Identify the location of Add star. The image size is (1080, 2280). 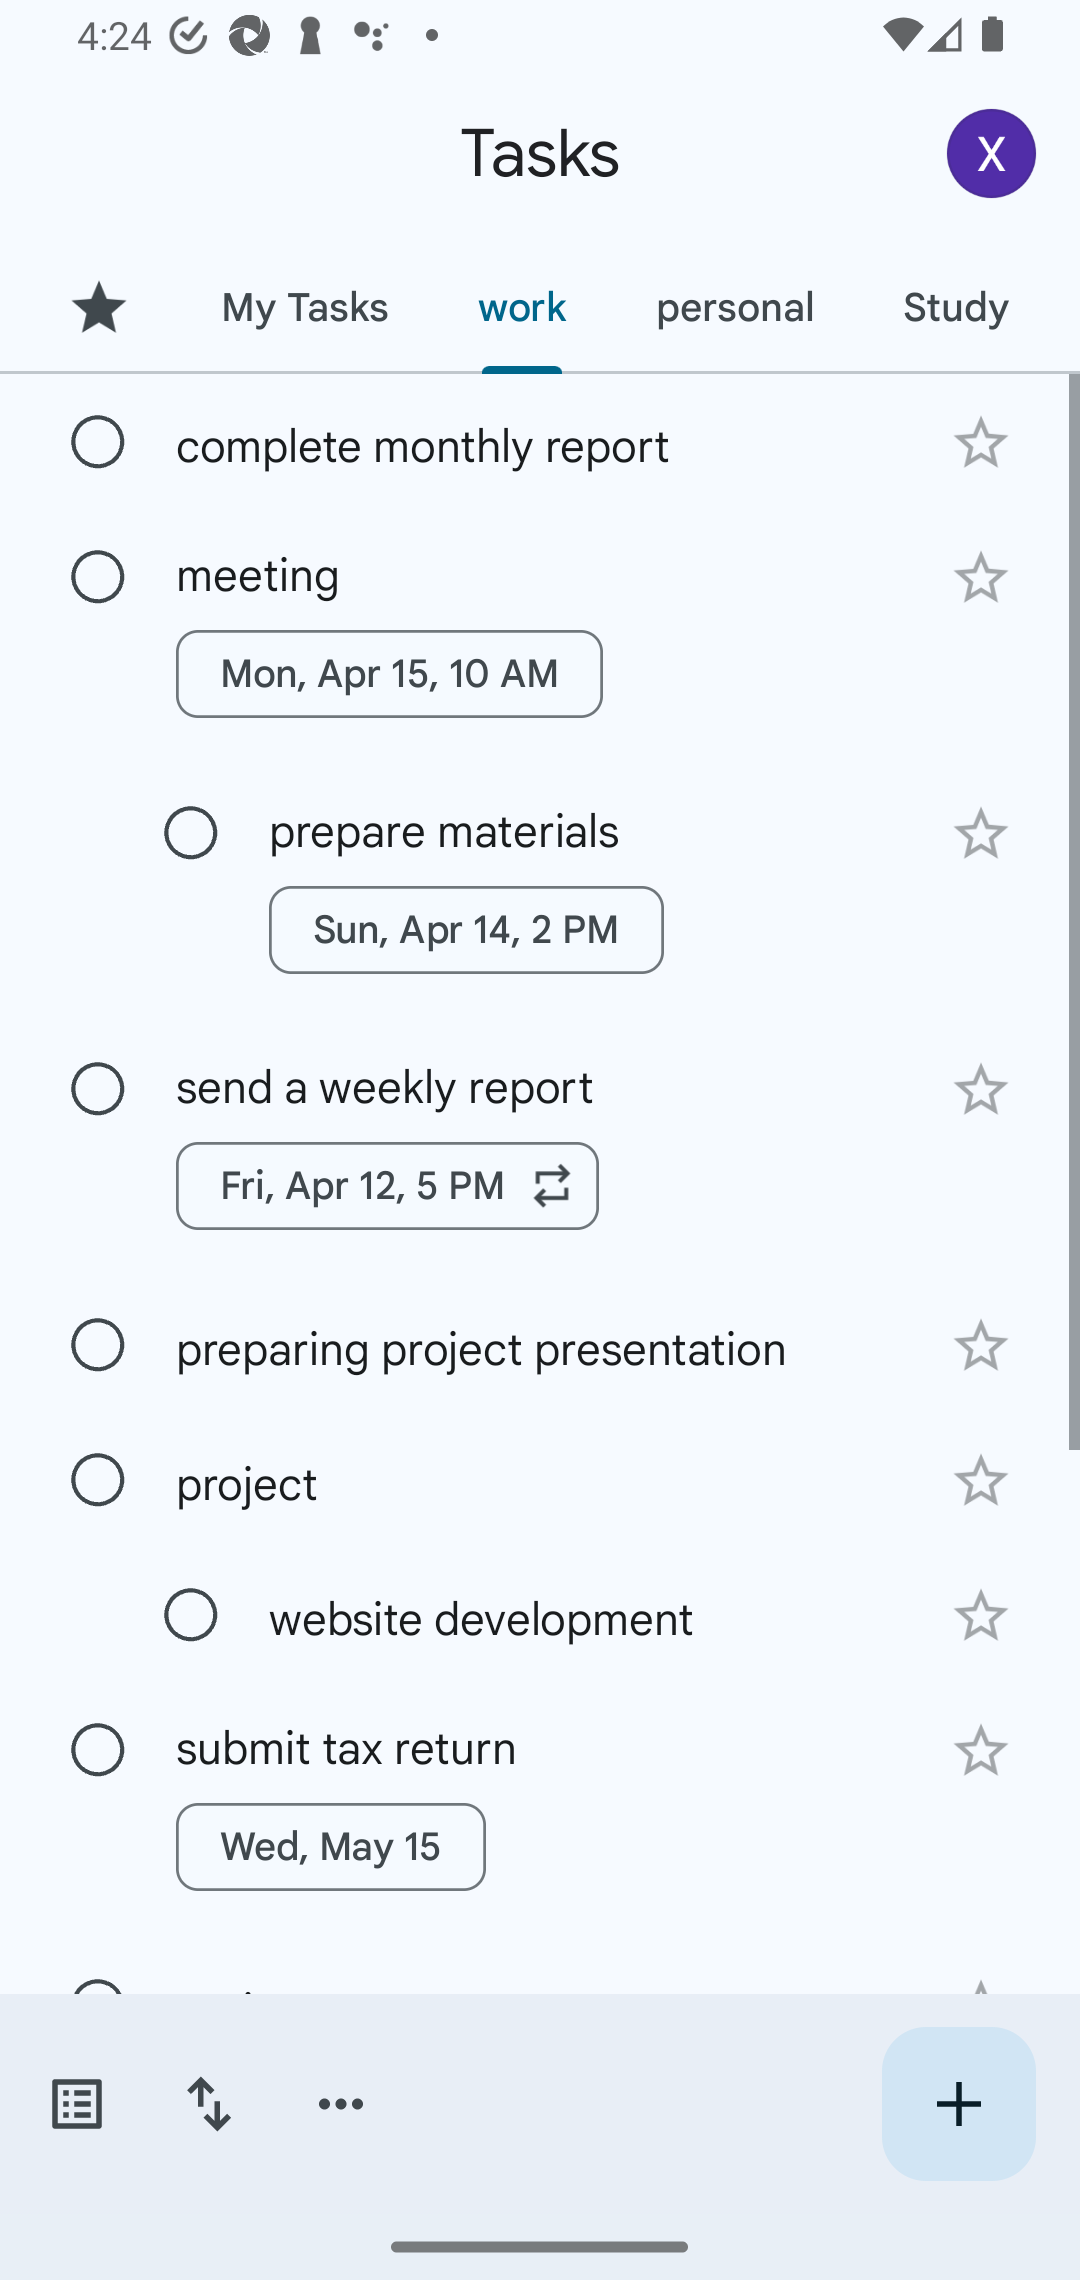
(980, 442).